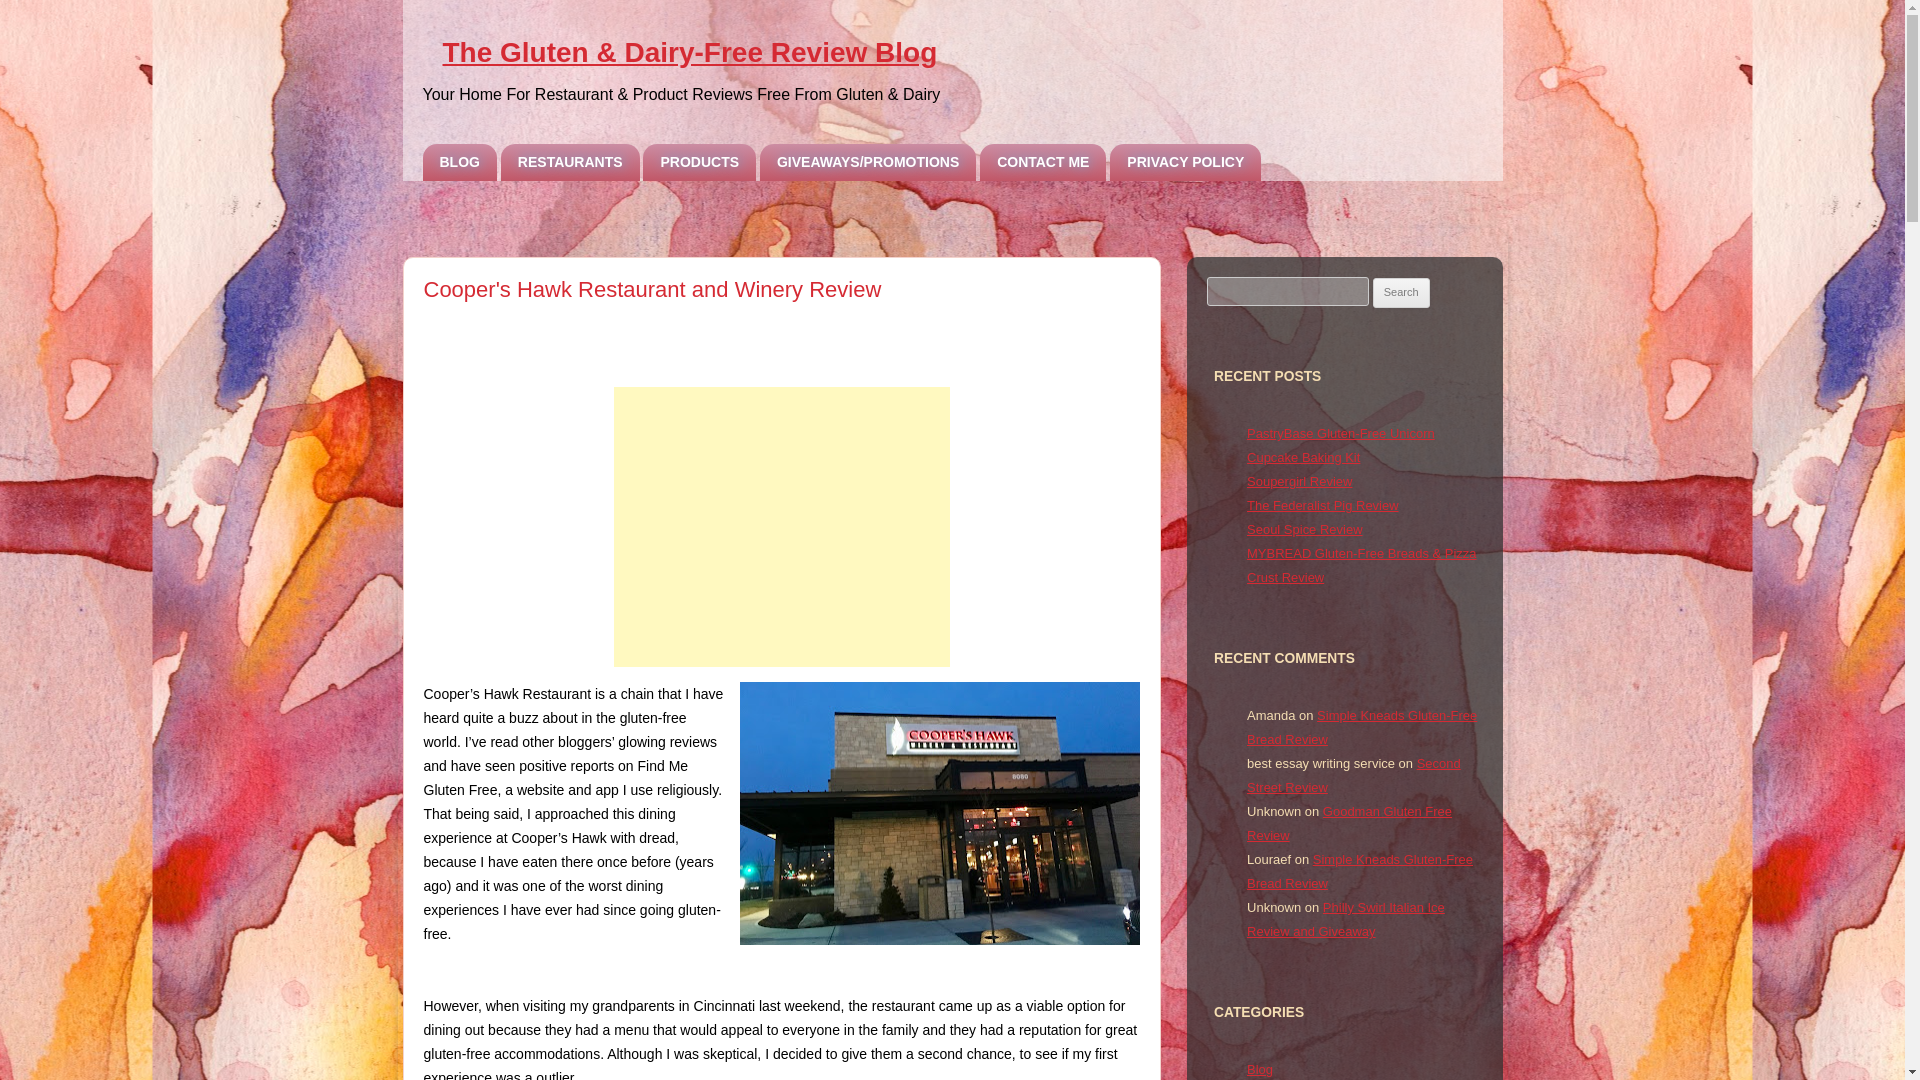 This screenshot has height=1080, width=1920. I want to click on Goodman Gluten Free Review, so click(1348, 823).